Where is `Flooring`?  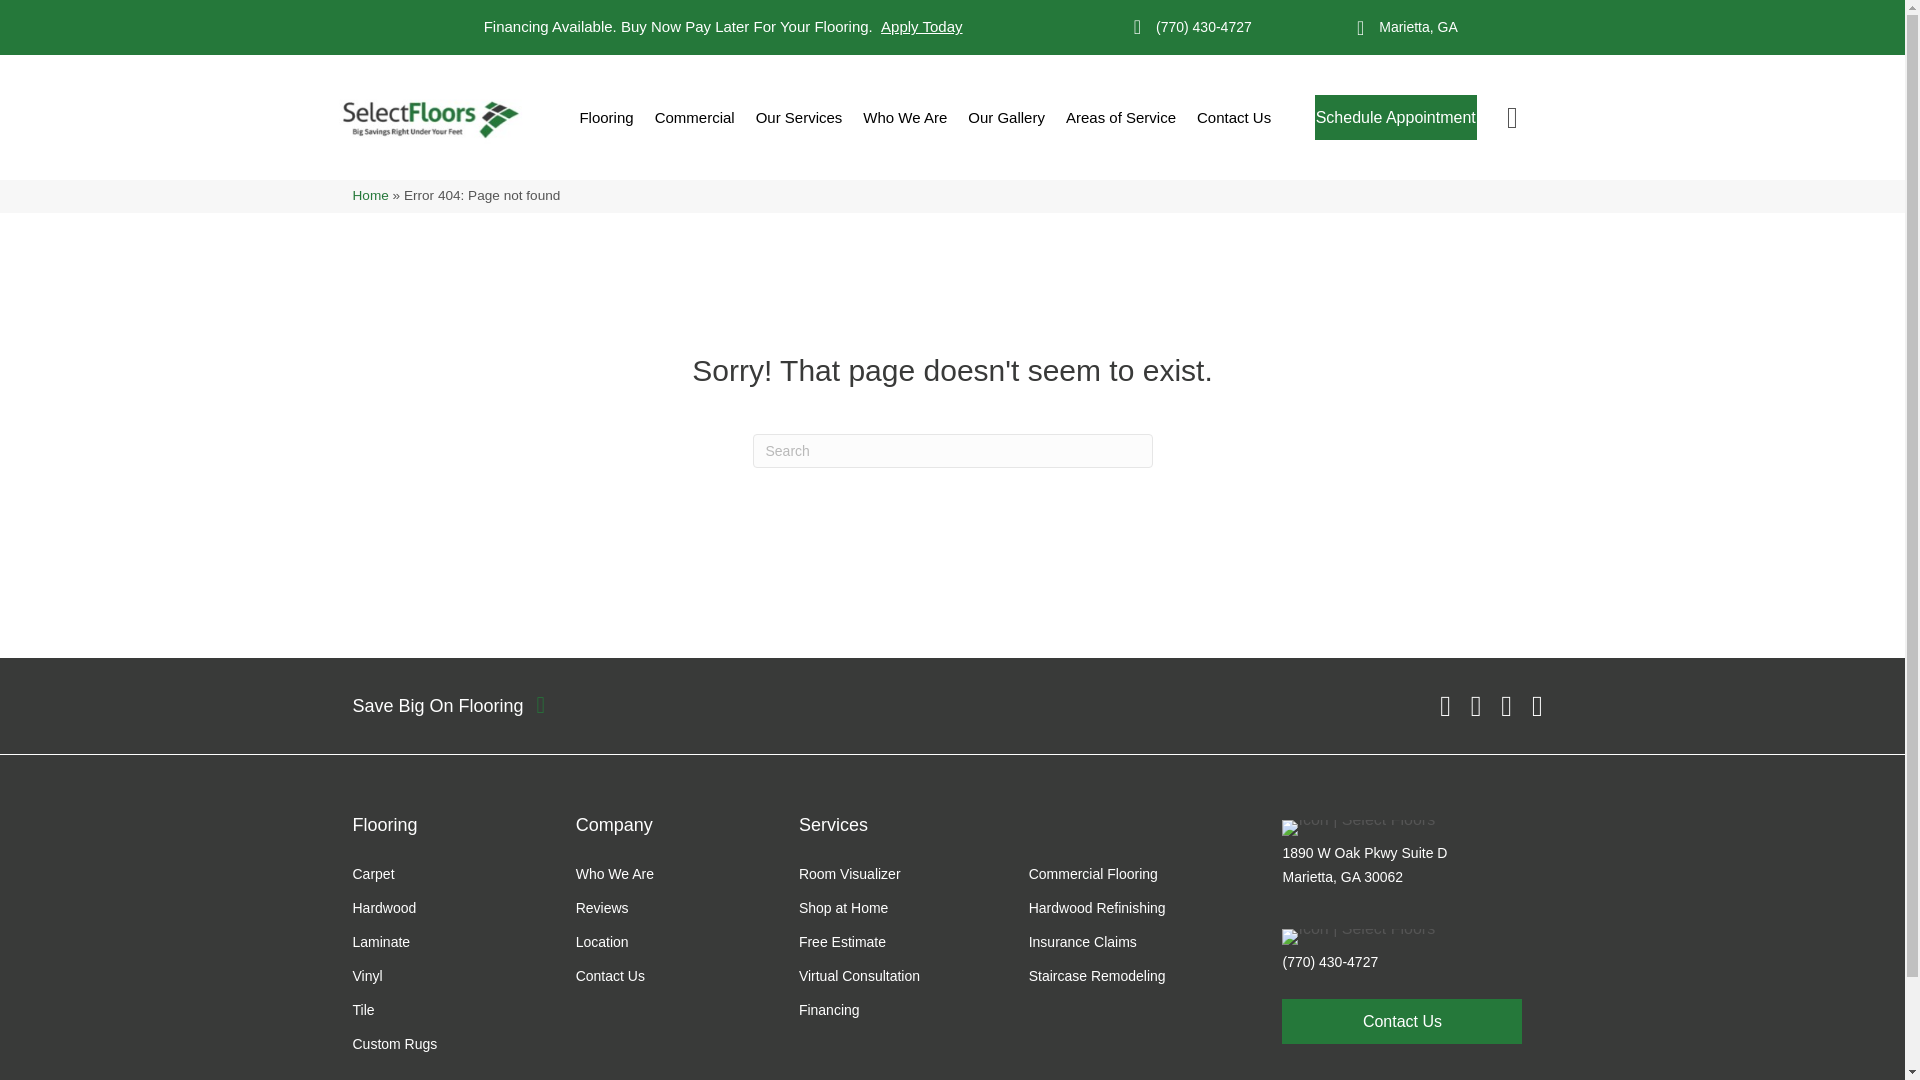 Flooring is located at coordinates (606, 118).